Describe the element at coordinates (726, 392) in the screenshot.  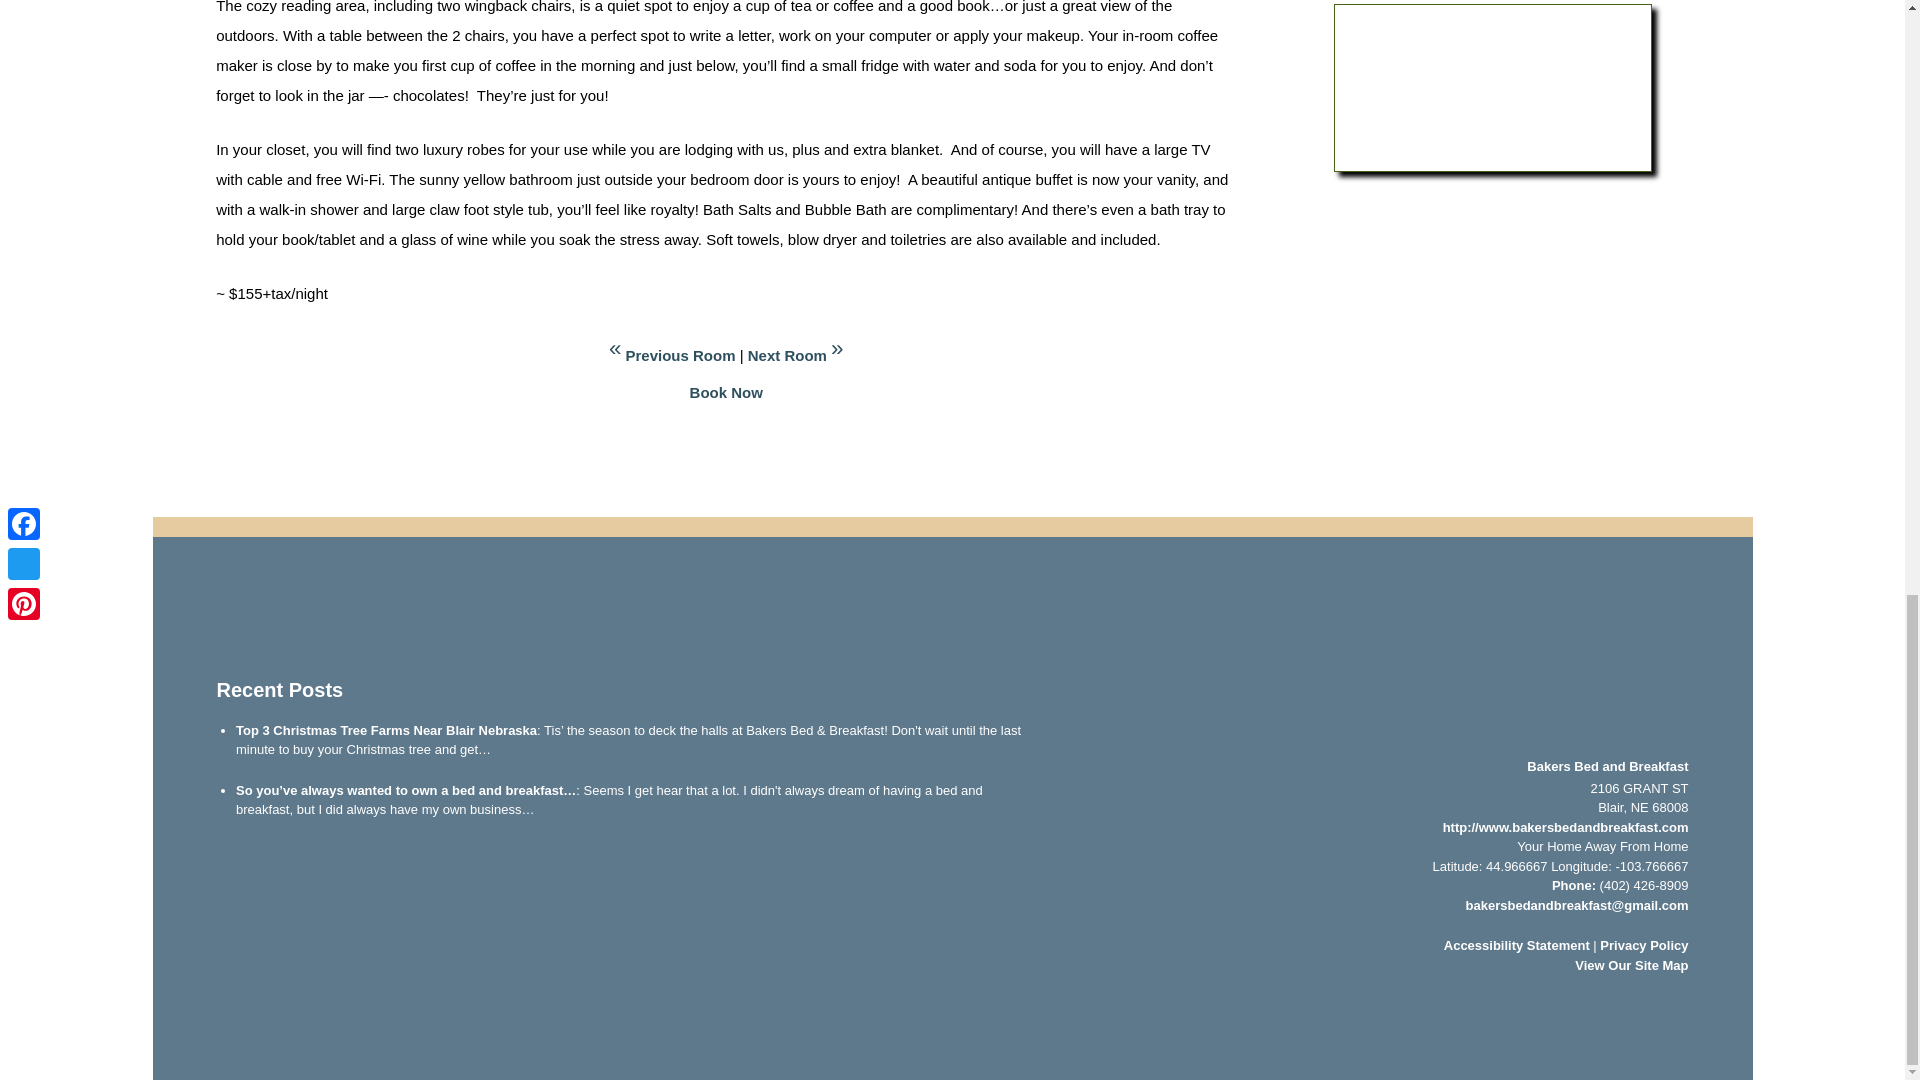
I see `Book Now` at that location.